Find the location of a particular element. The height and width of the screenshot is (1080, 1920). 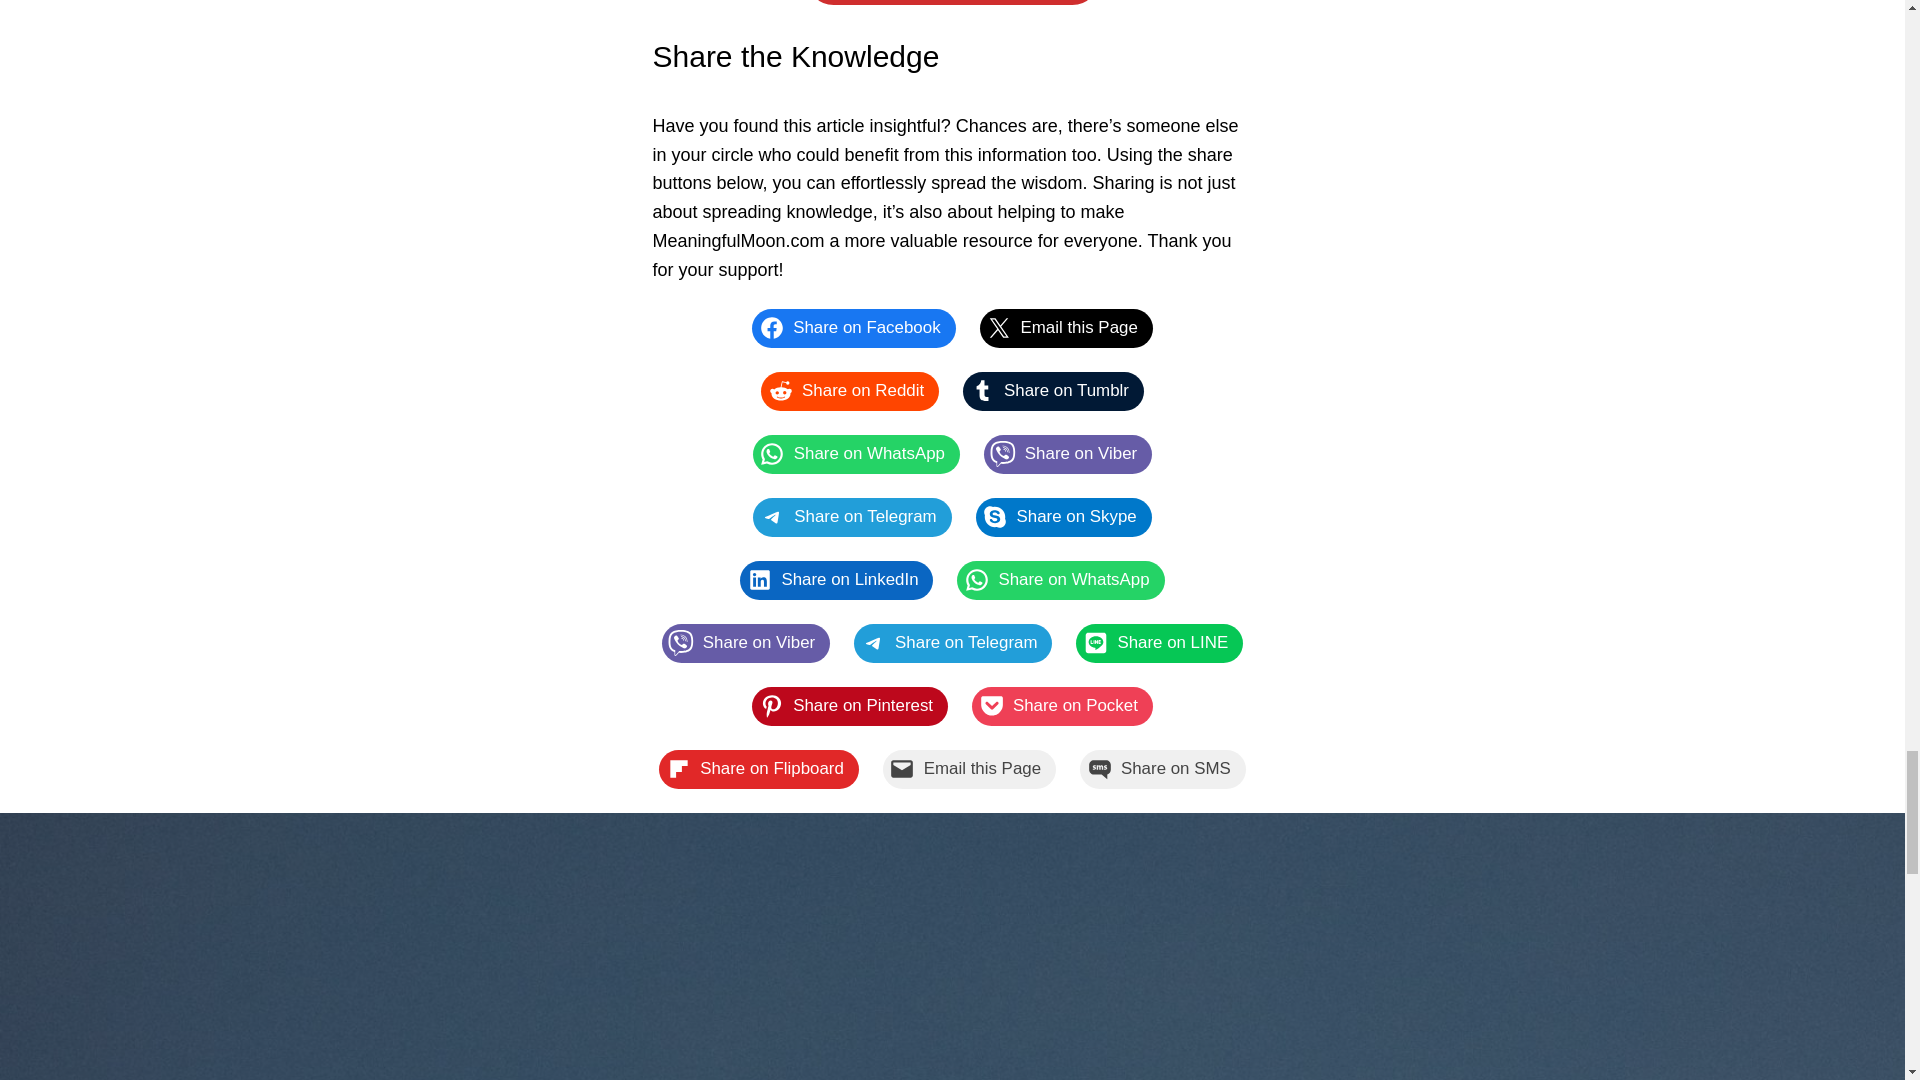

Email this Page is located at coordinates (1066, 328).